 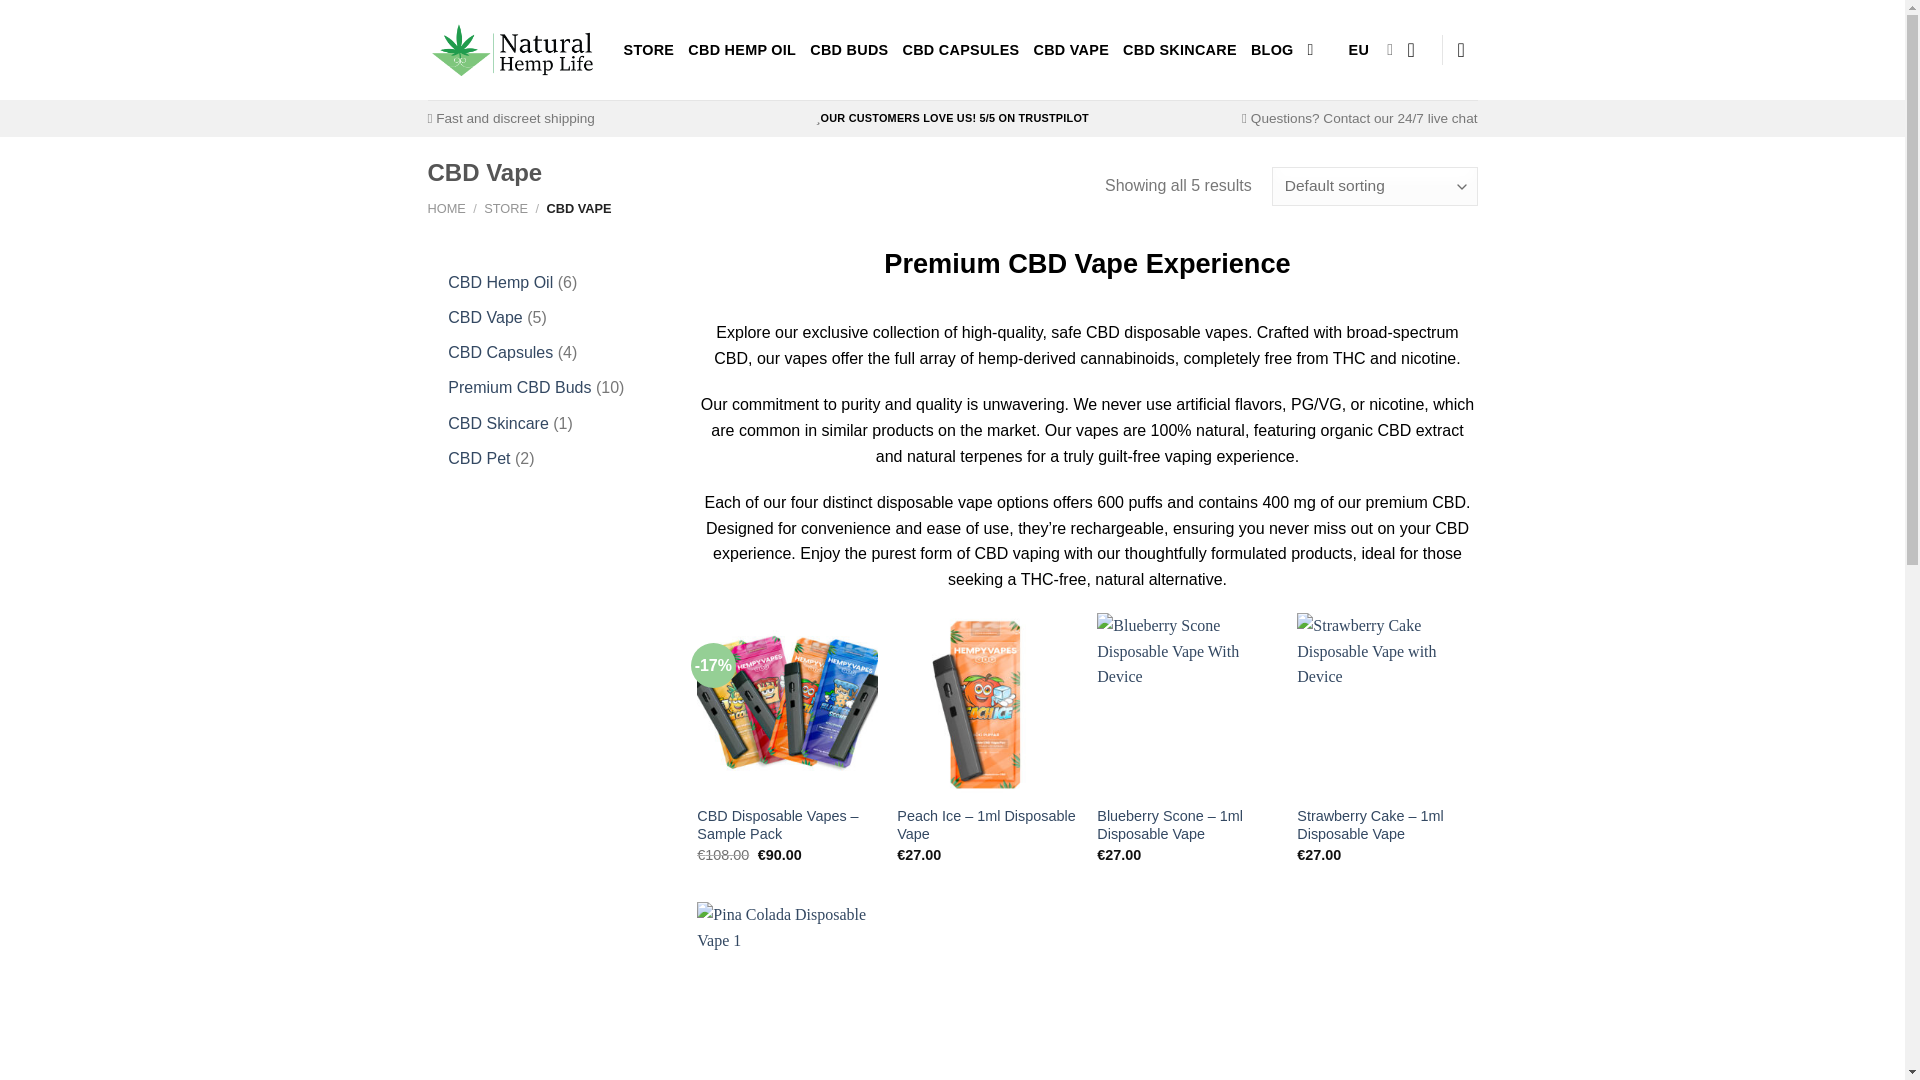 What do you see at coordinates (1272, 50) in the screenshot?
I see `BLOG` at bounding box center [1272, 50].